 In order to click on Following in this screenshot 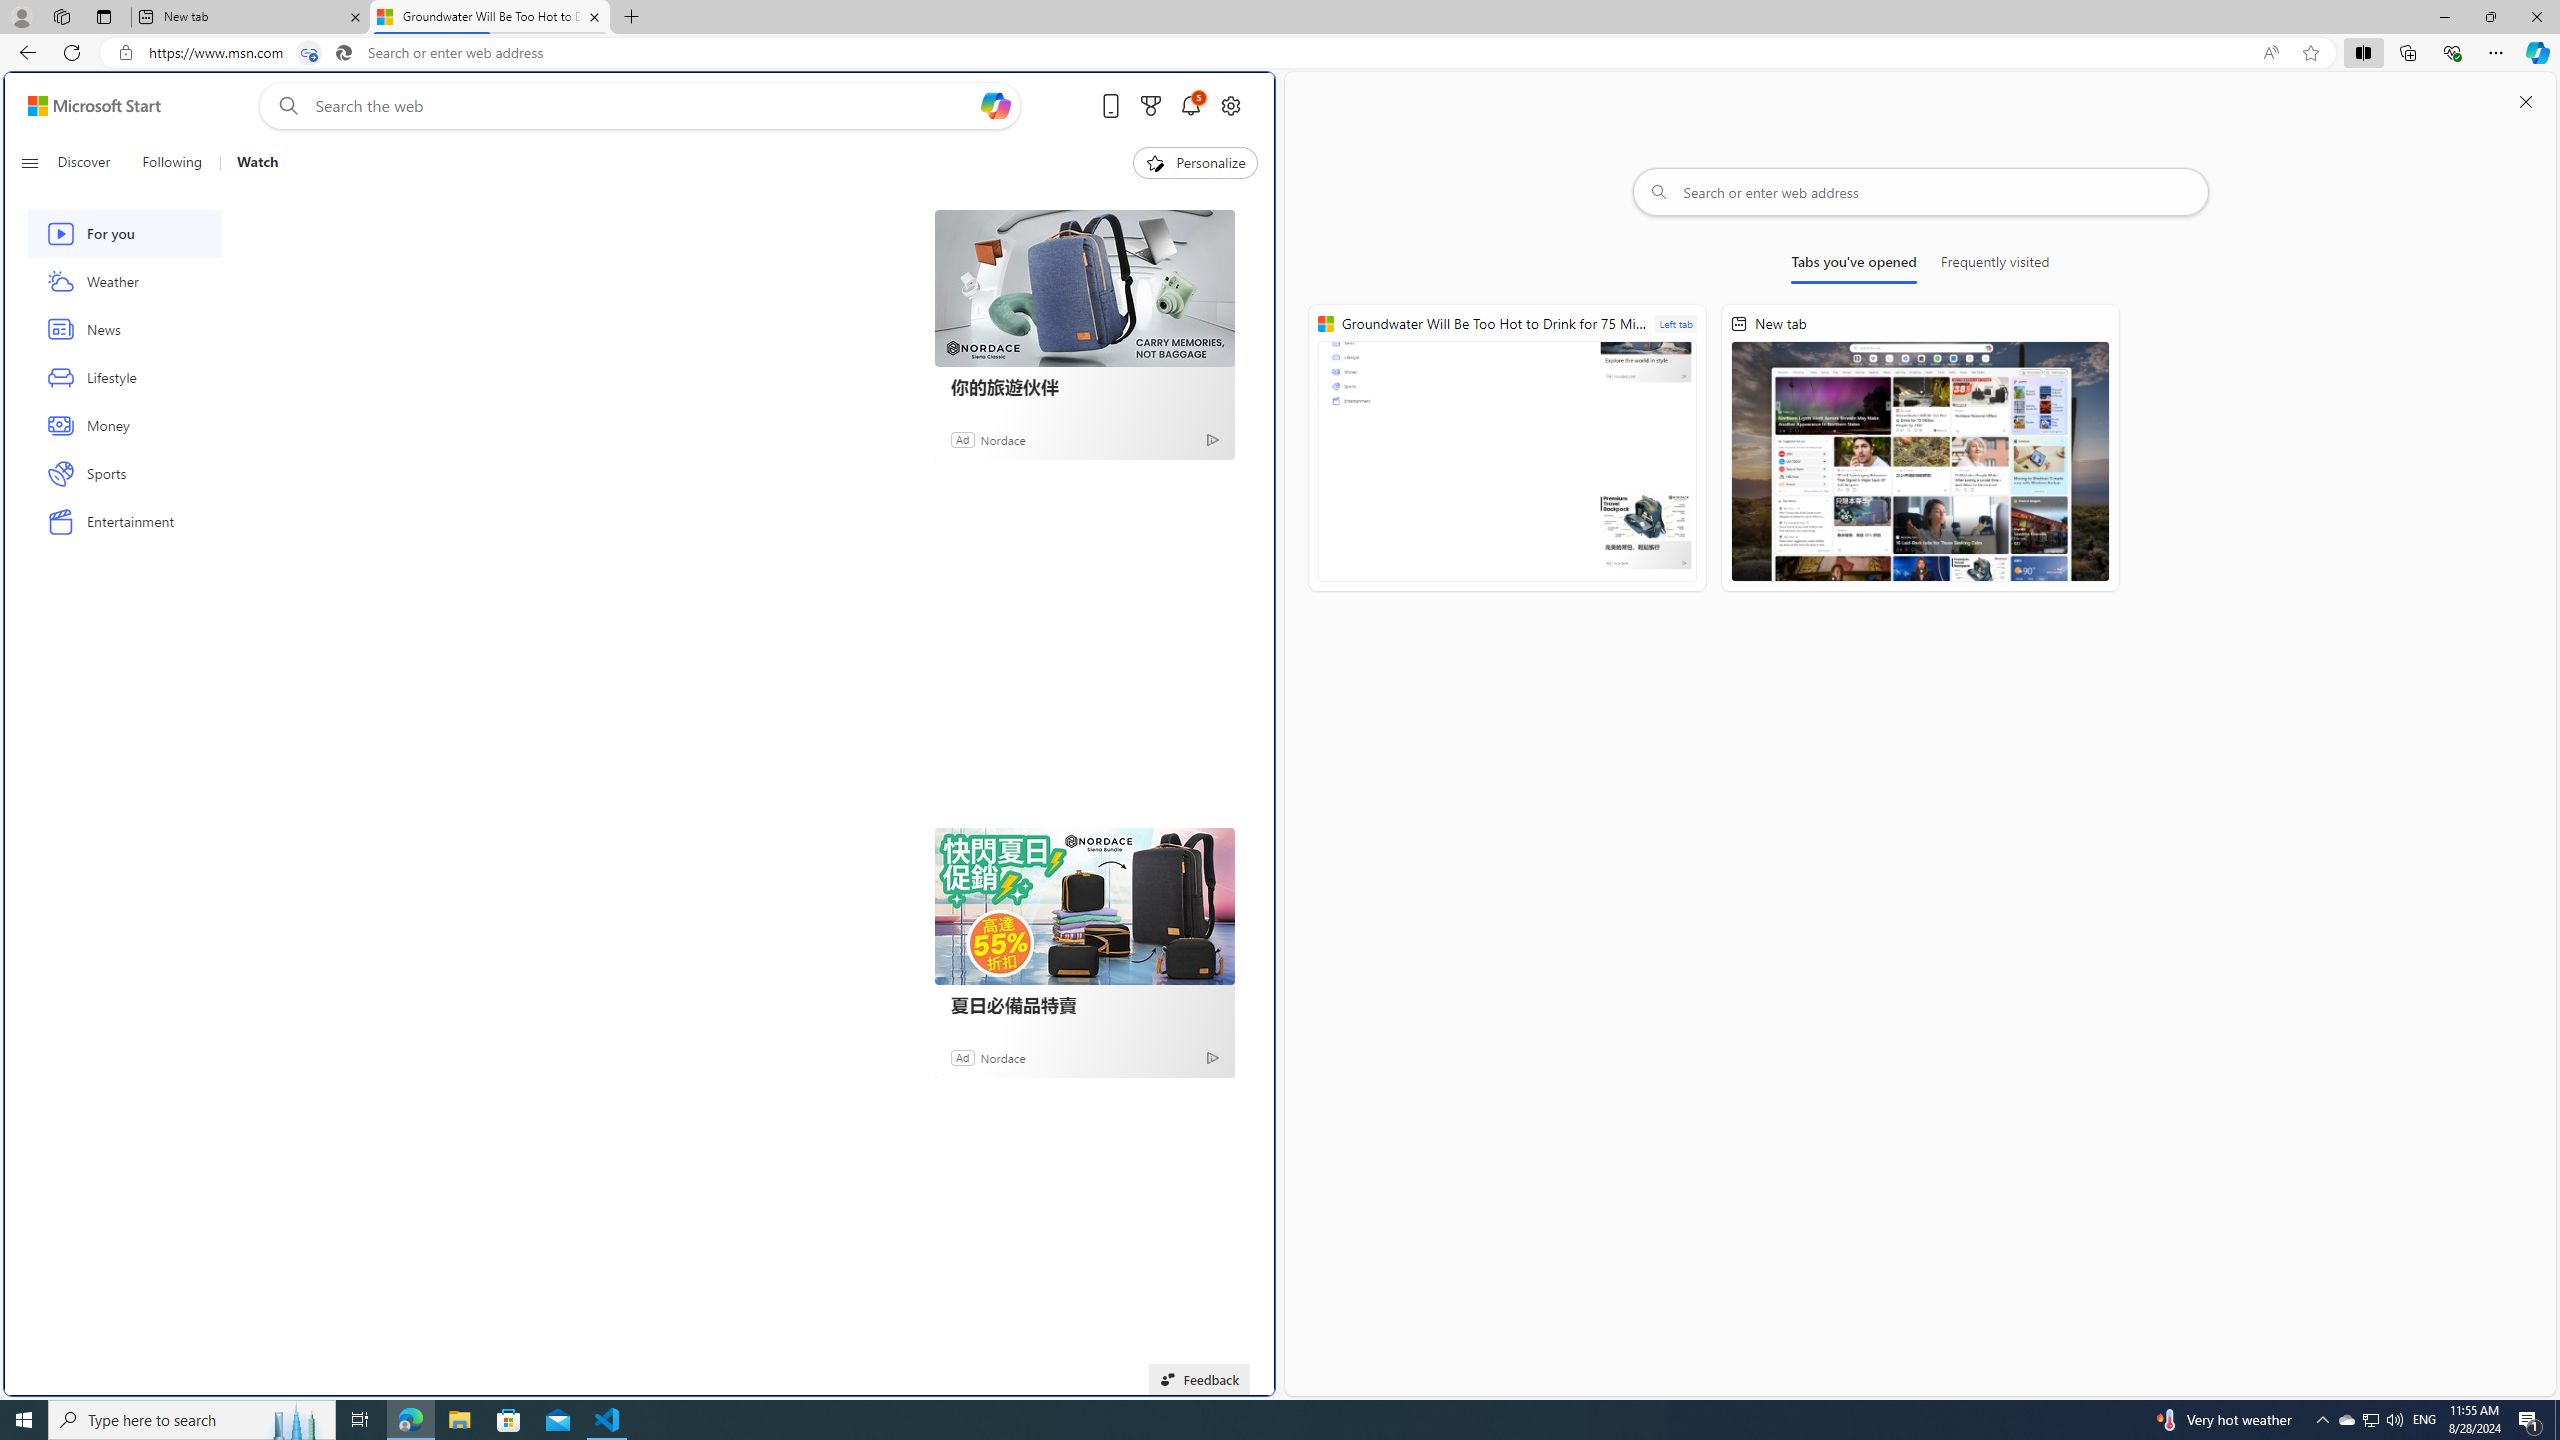, I will do `click(172, 163)`.